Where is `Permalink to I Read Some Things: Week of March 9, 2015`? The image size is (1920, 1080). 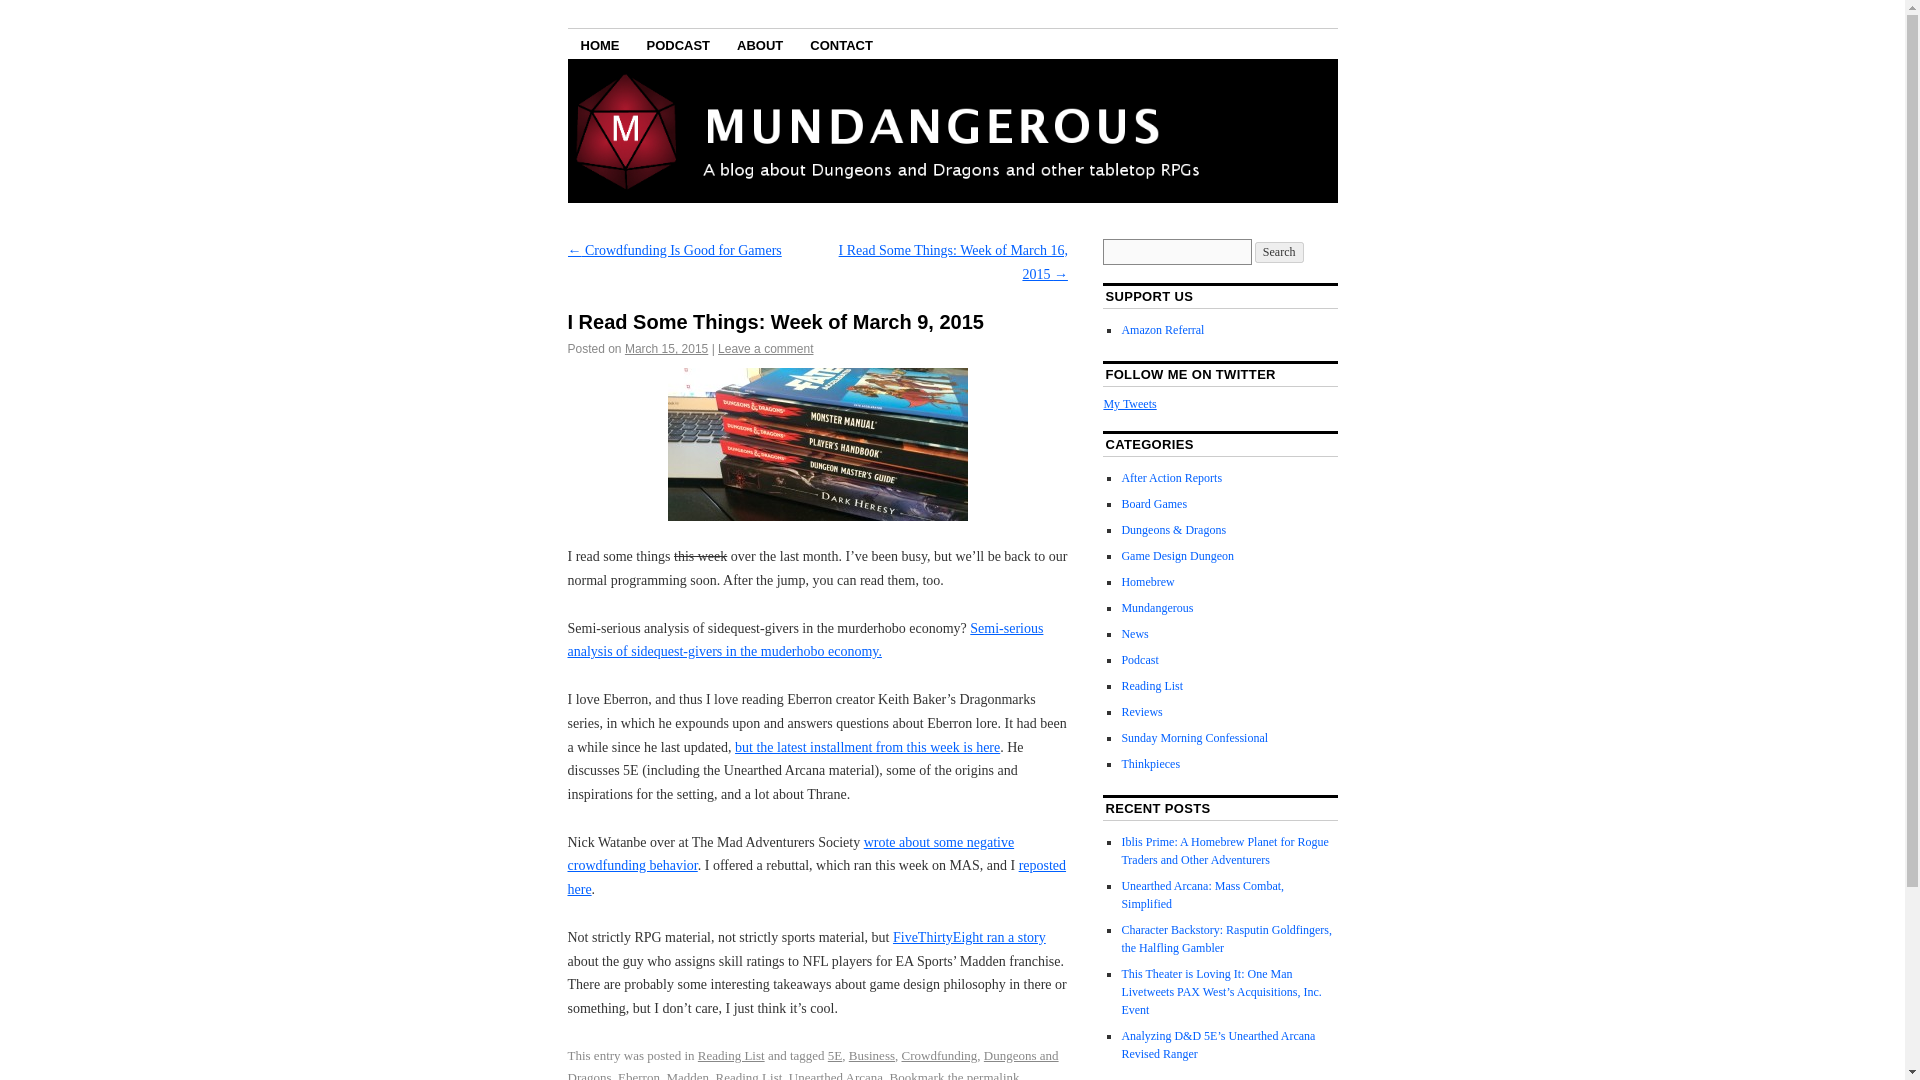
Permalink to I Read Some Things: Week of March 9, 2015 is located at coordinates (993, 1075).